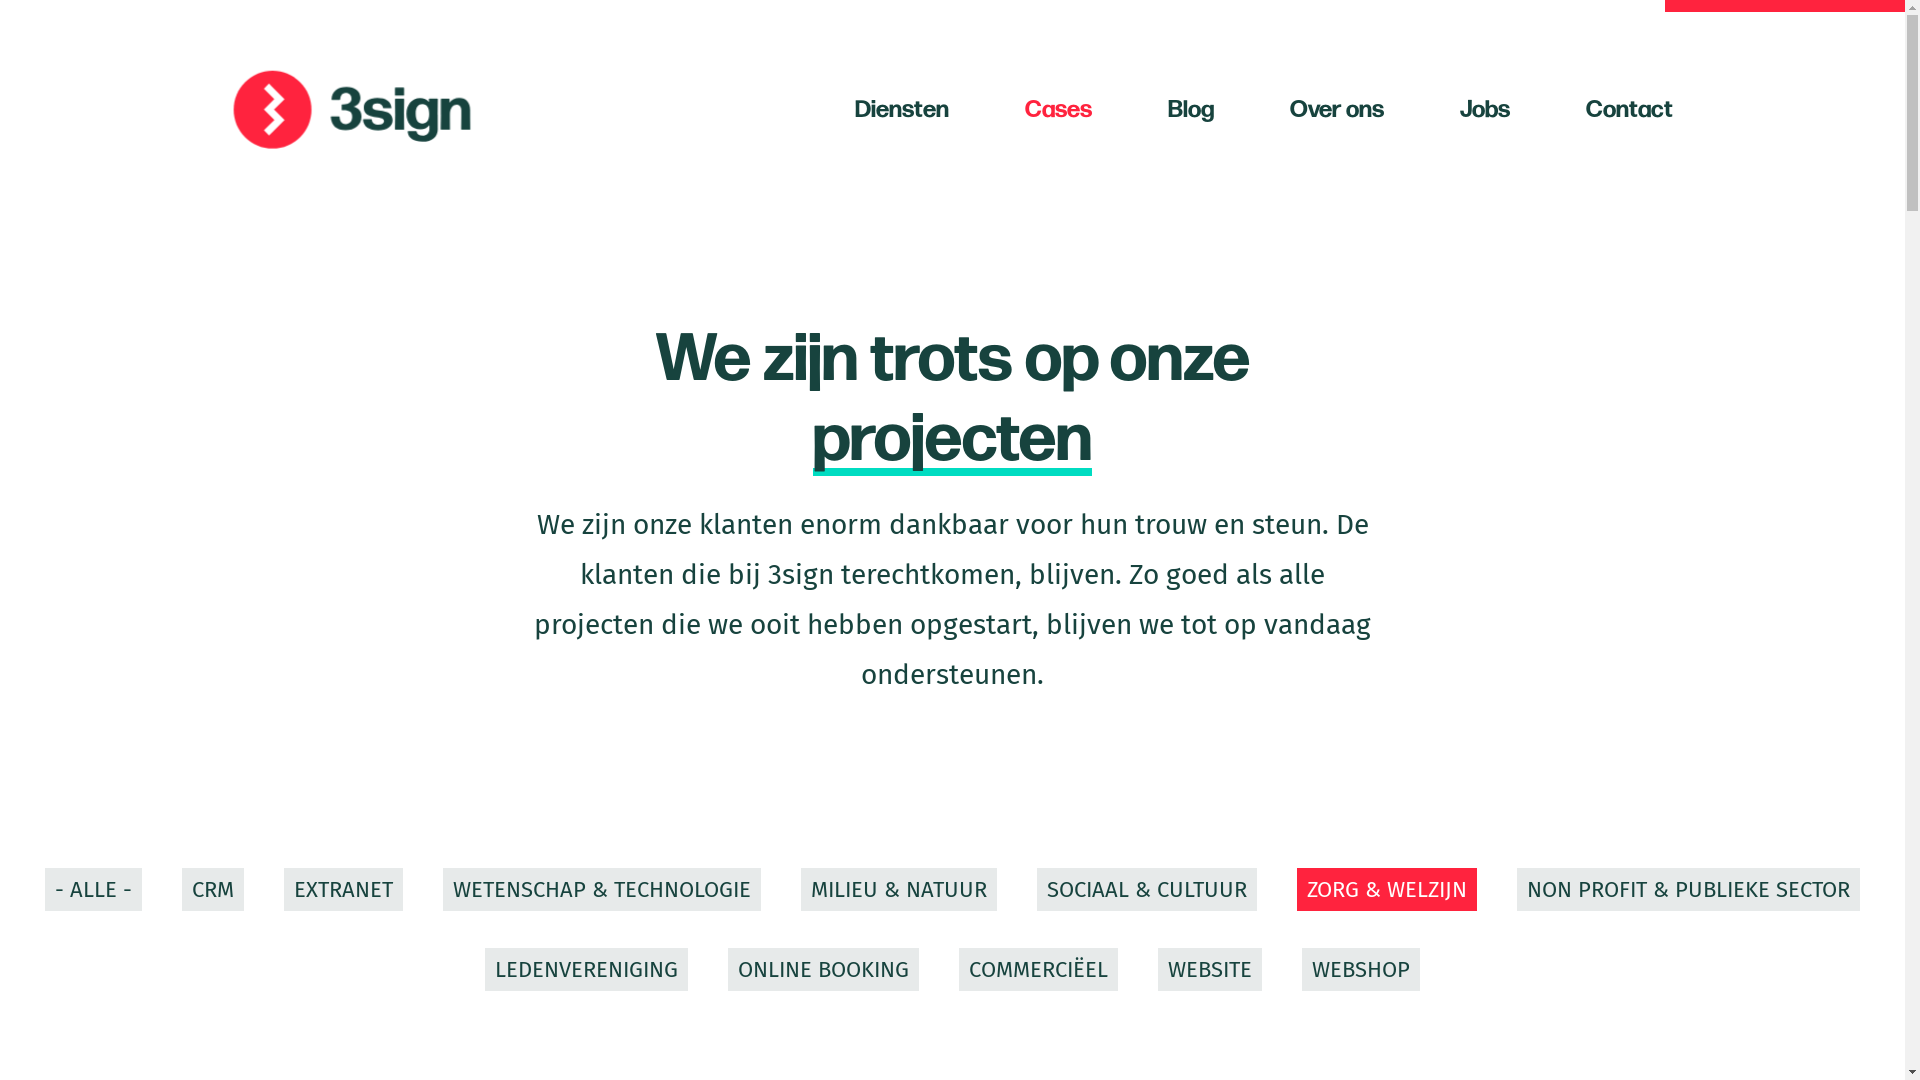  I want to click on WETENSCHAP & TECHNOLOGIE, so click(602, 890).